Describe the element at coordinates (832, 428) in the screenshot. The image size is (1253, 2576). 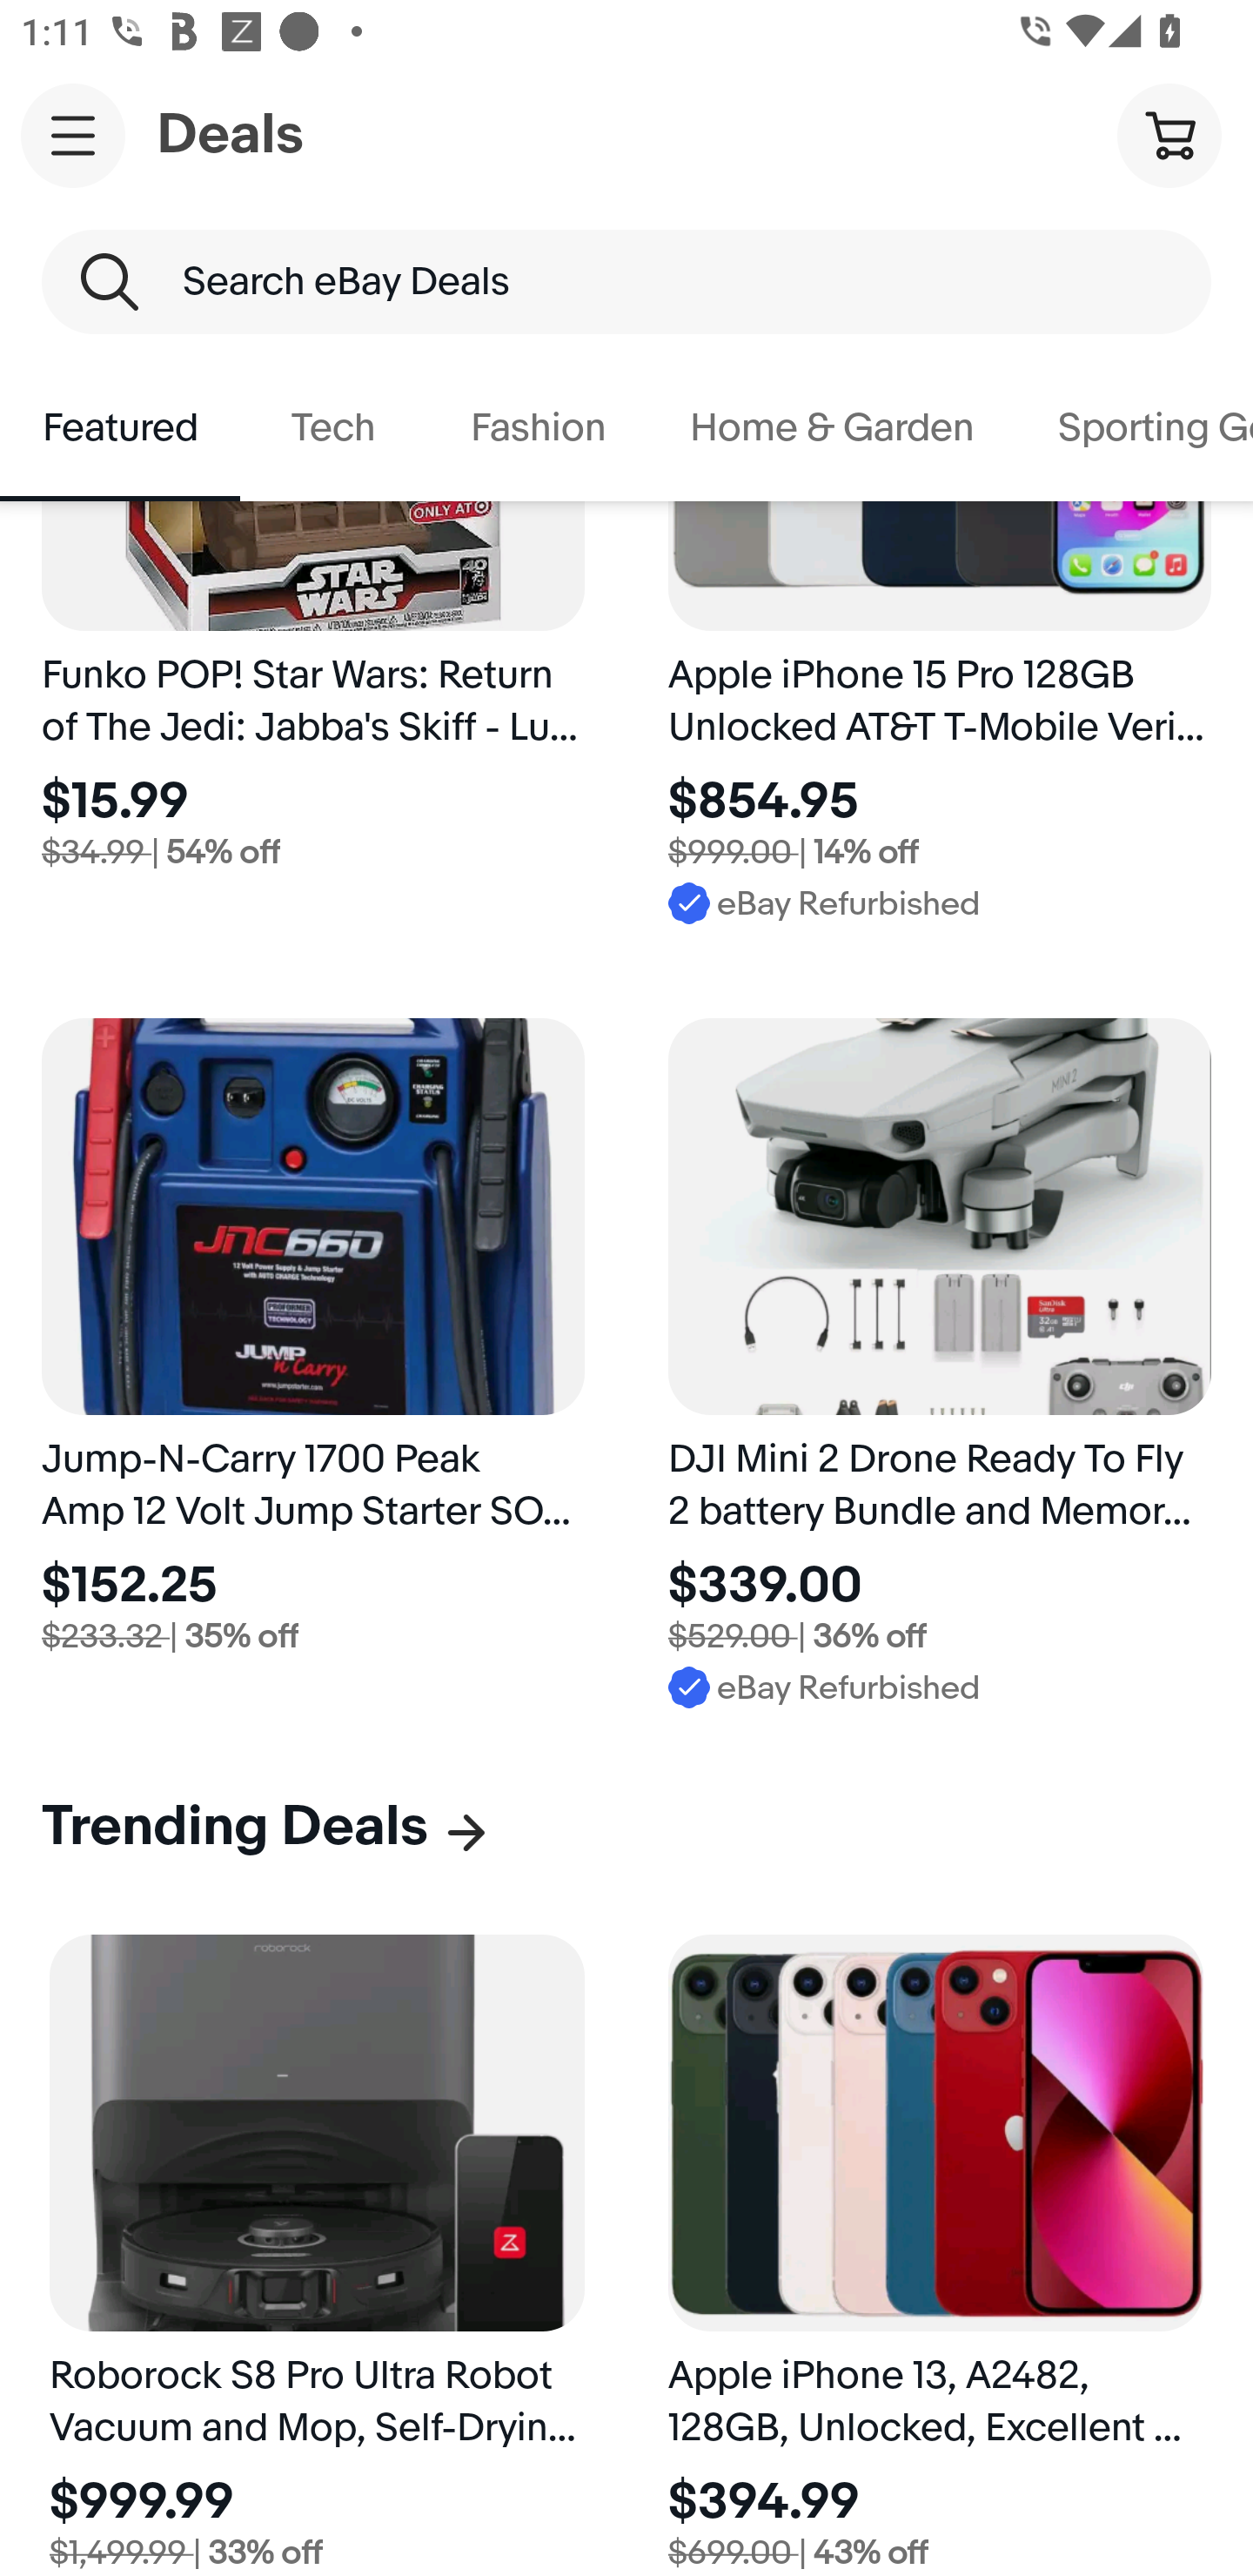
I see `Home & Garden. Button. 4 of 7. Home & Garden` at that location.